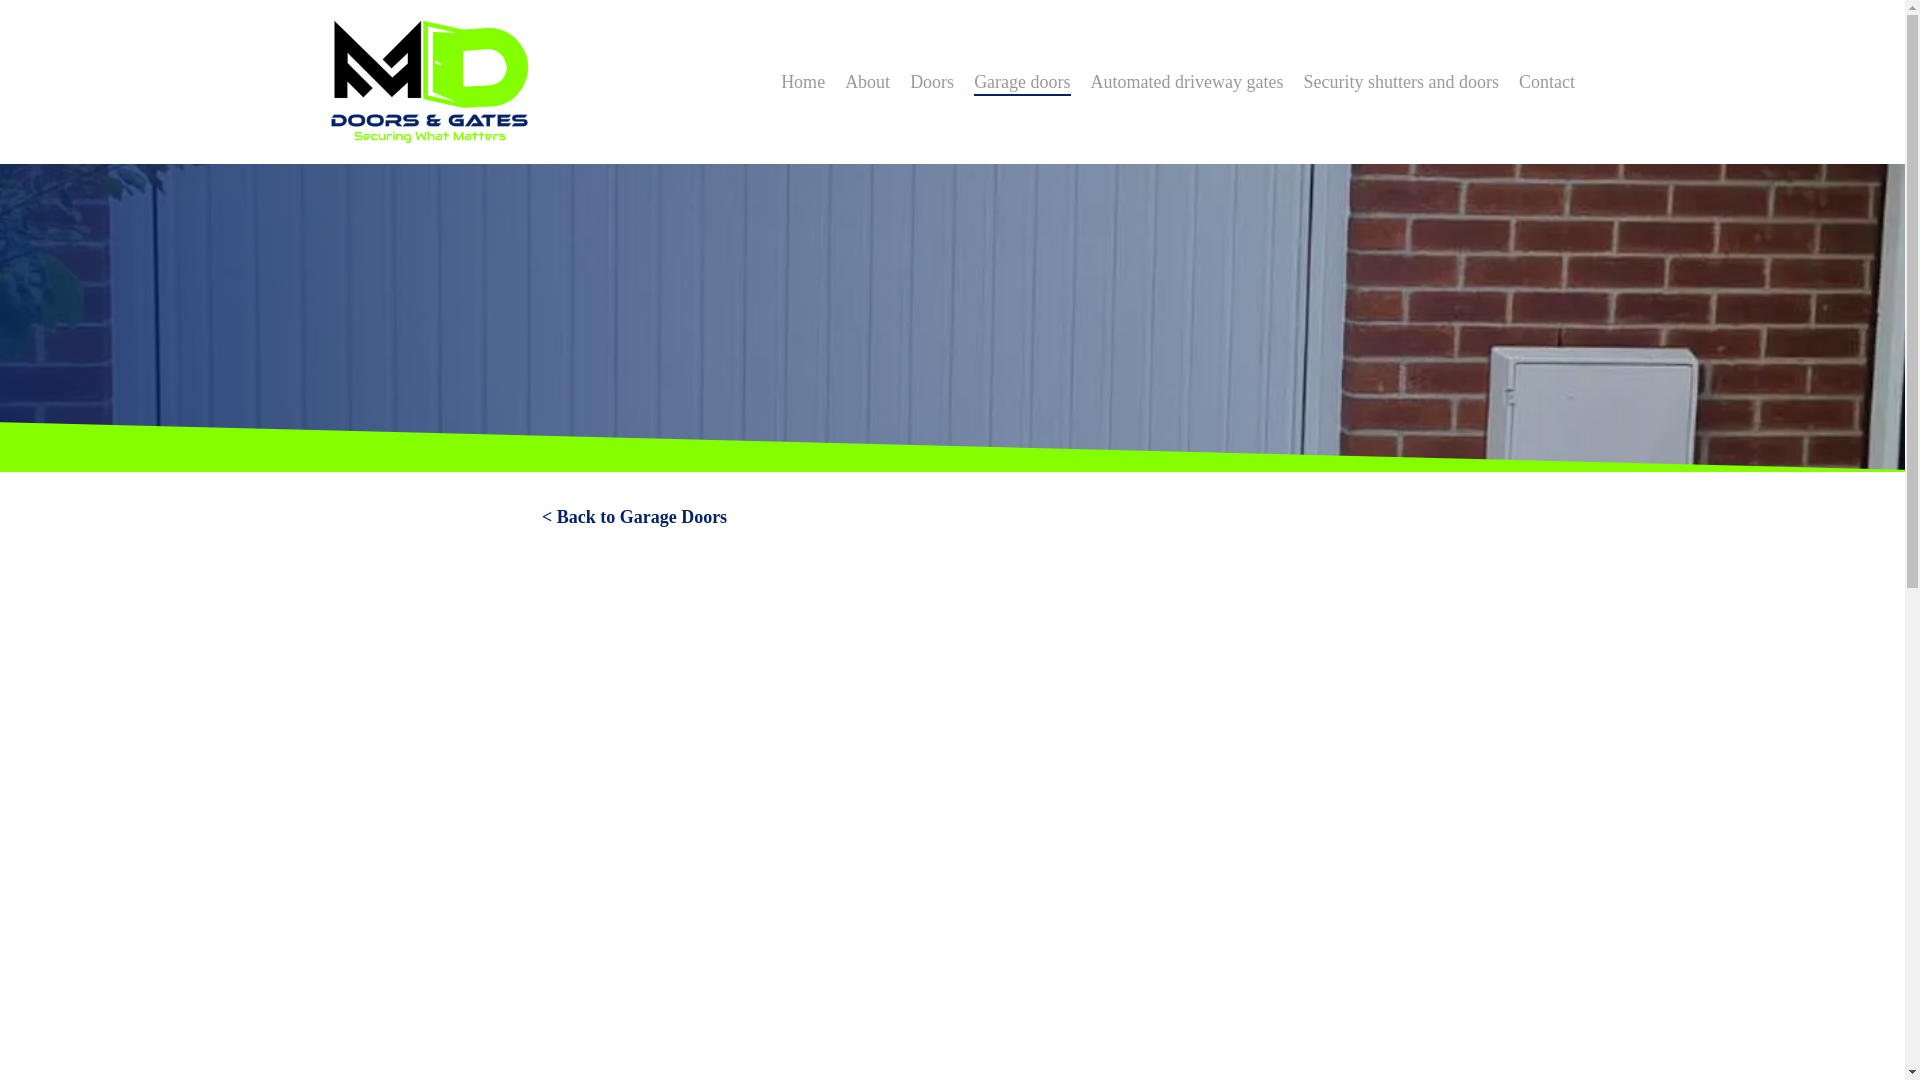  Describe the element at coordinates (867, 82) in the screenshot. I see `About` at that location.